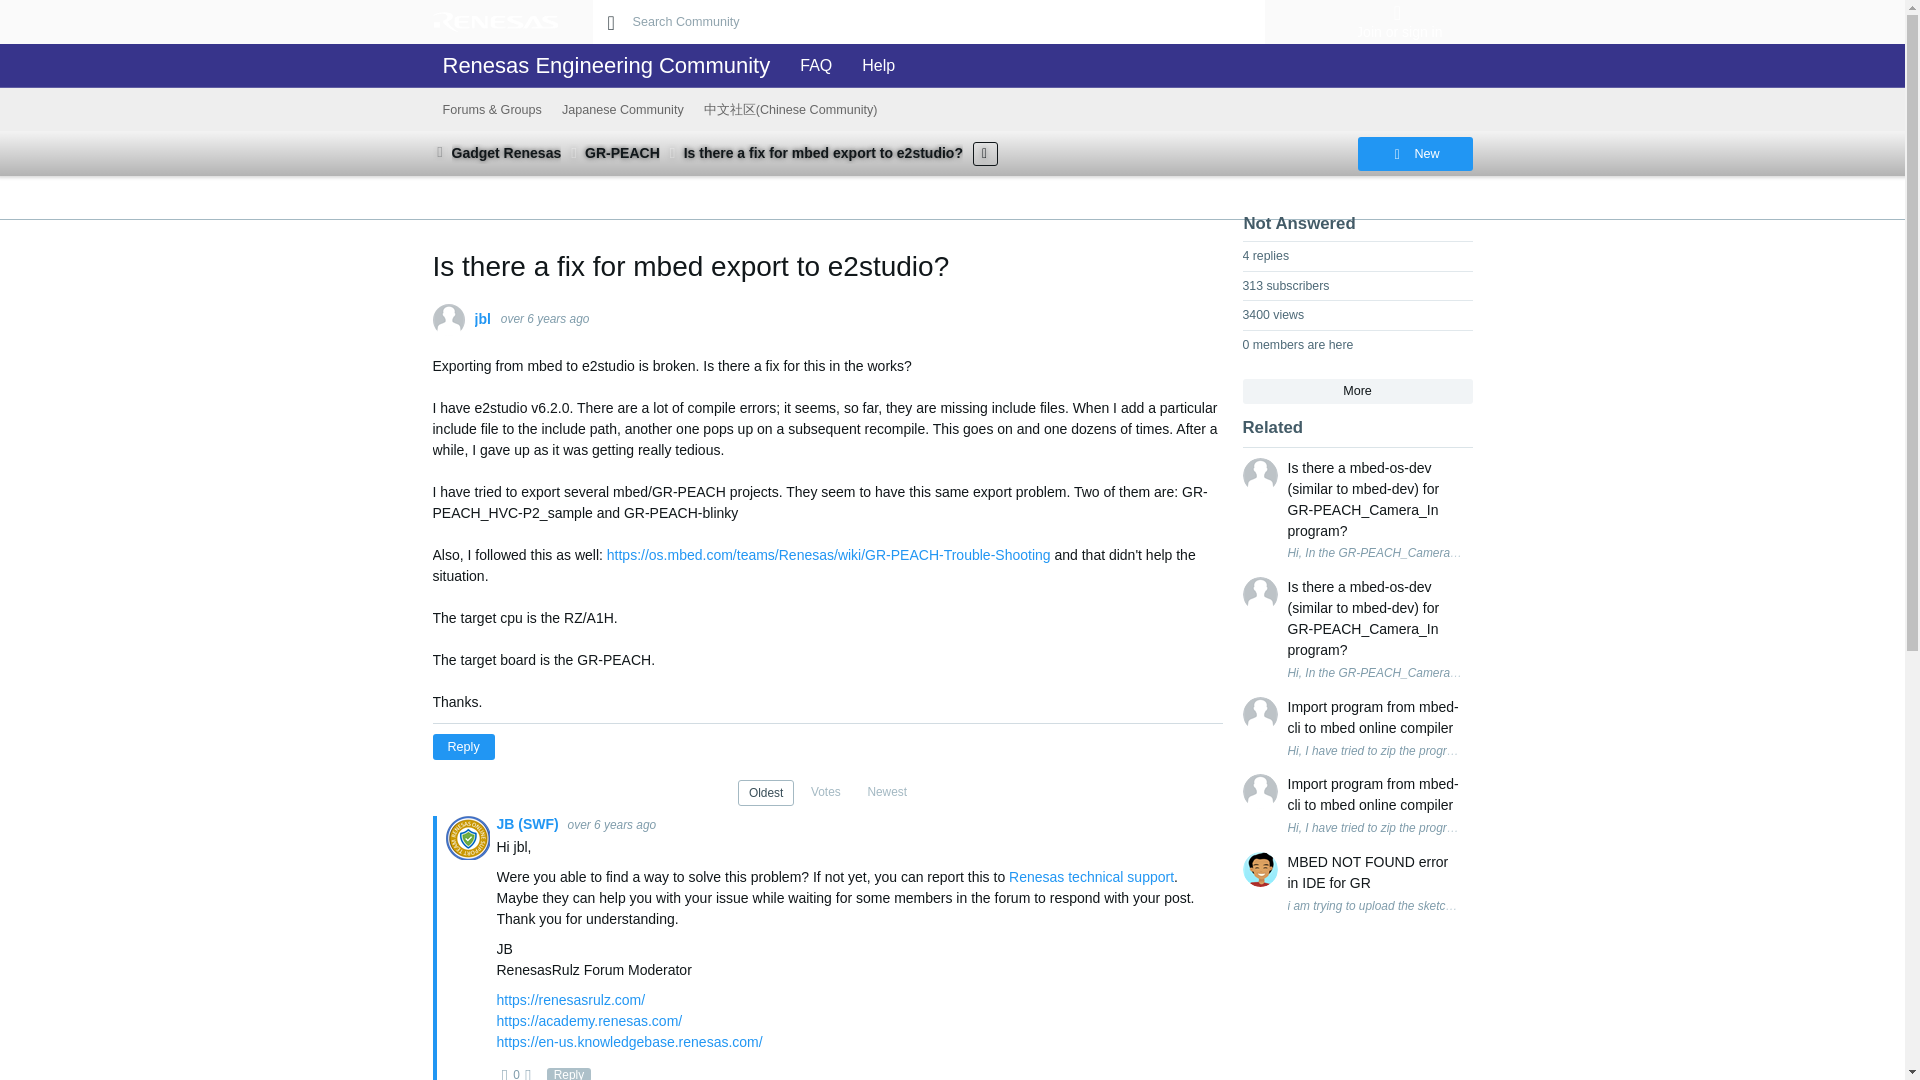 This screenshot has width=1920, height=1080. Describe the element at coordinates (1357, 391) in the screenshot. I see `More` at that location.